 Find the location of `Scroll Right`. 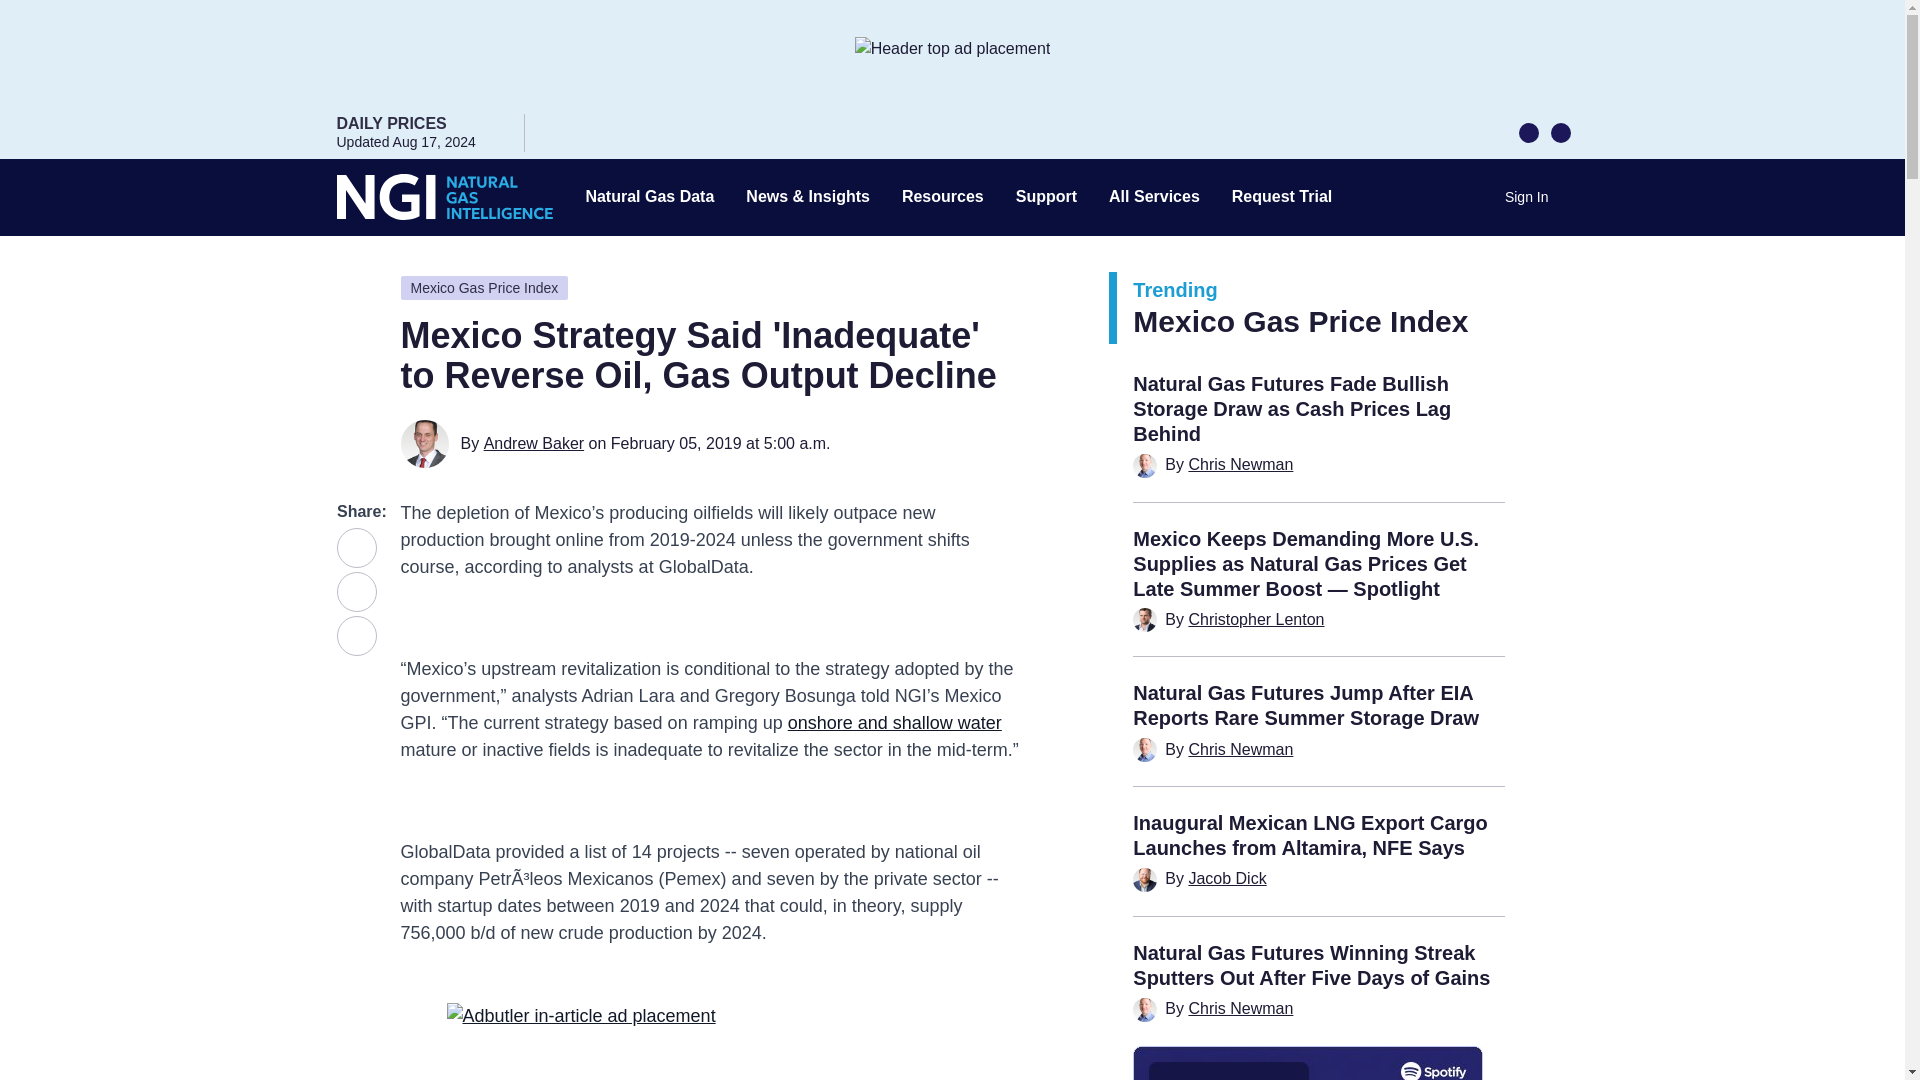

Scroll Right is located at coordinates (1560, 131).